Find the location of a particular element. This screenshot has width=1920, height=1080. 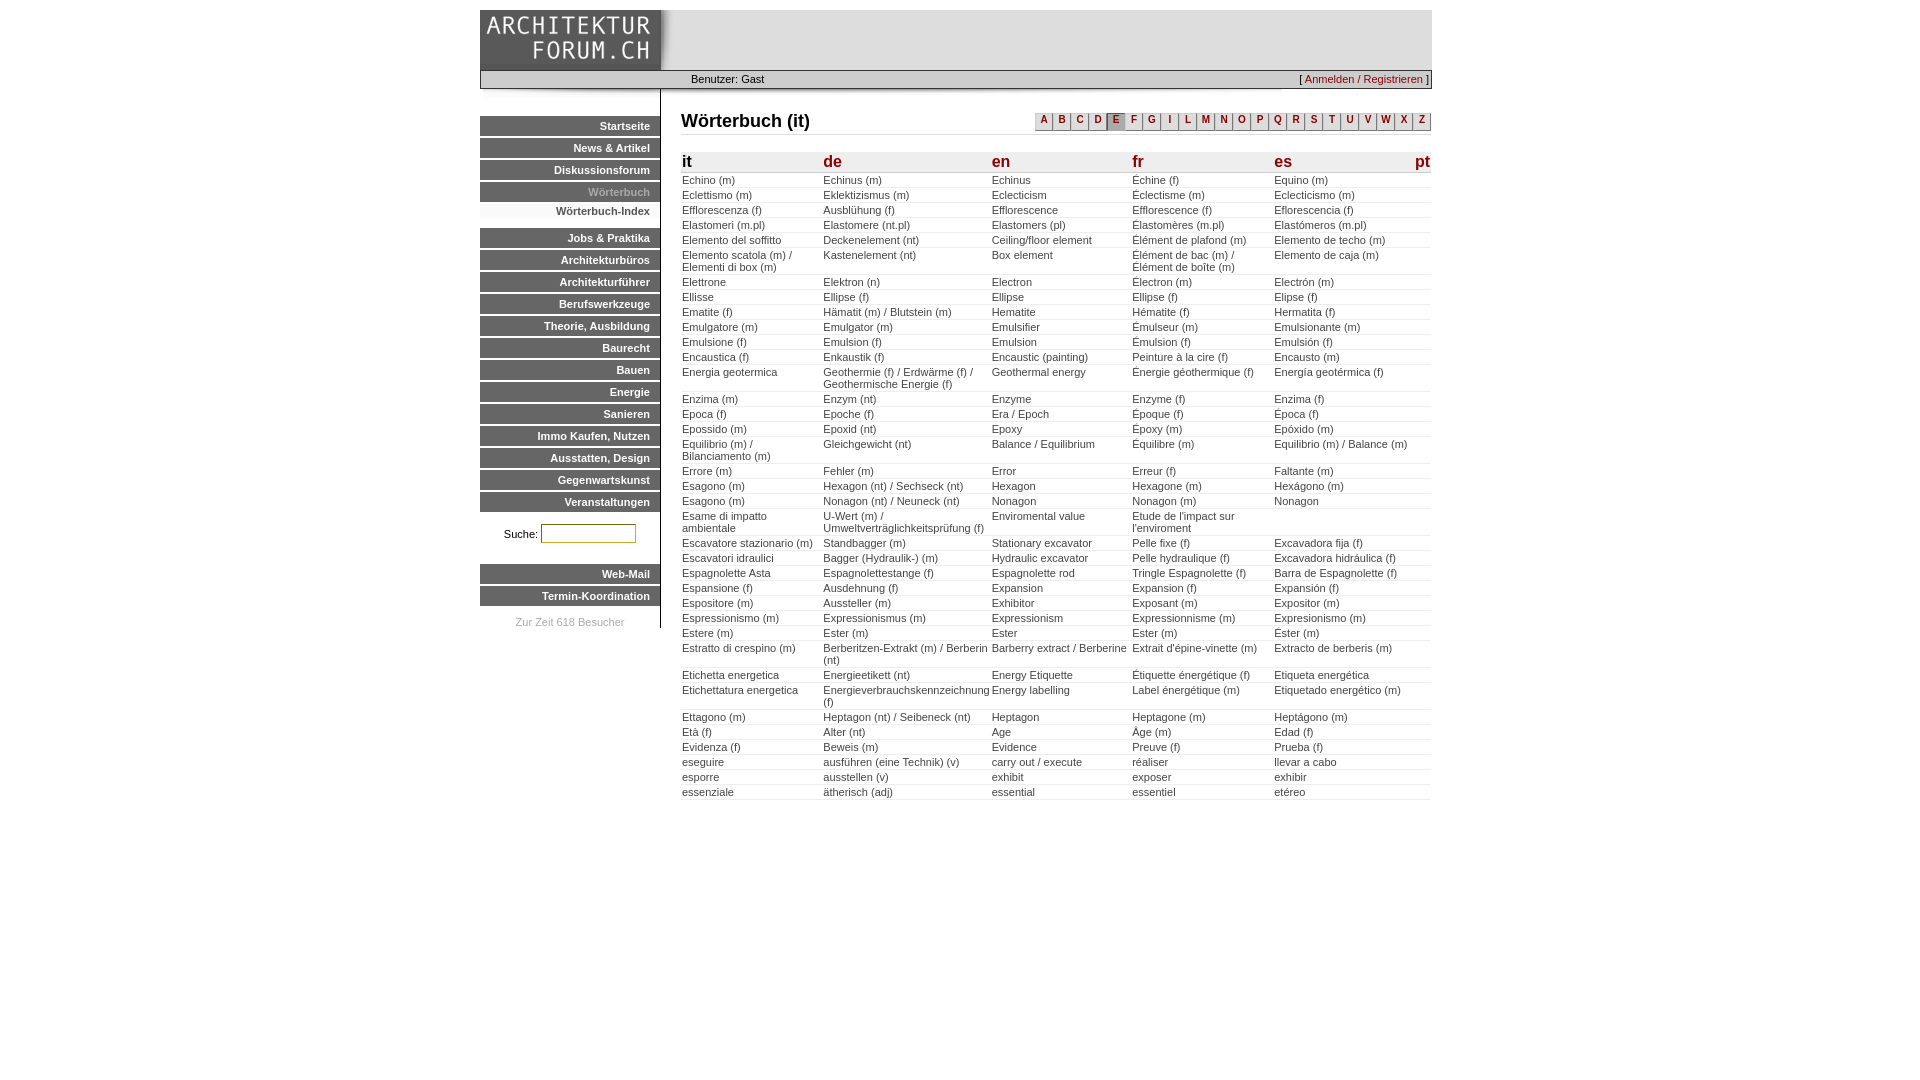

Energie is located at coordinates (570, 392).